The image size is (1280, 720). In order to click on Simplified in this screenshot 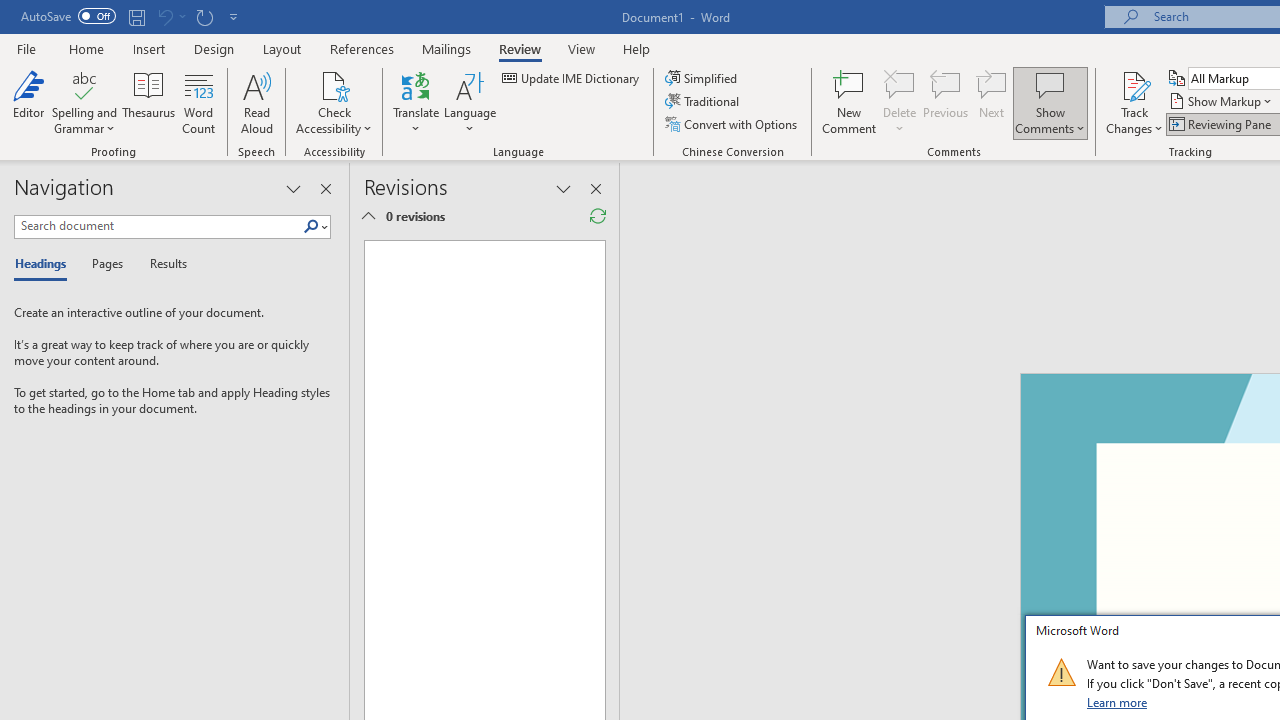, I will do `click(702, 78)`.